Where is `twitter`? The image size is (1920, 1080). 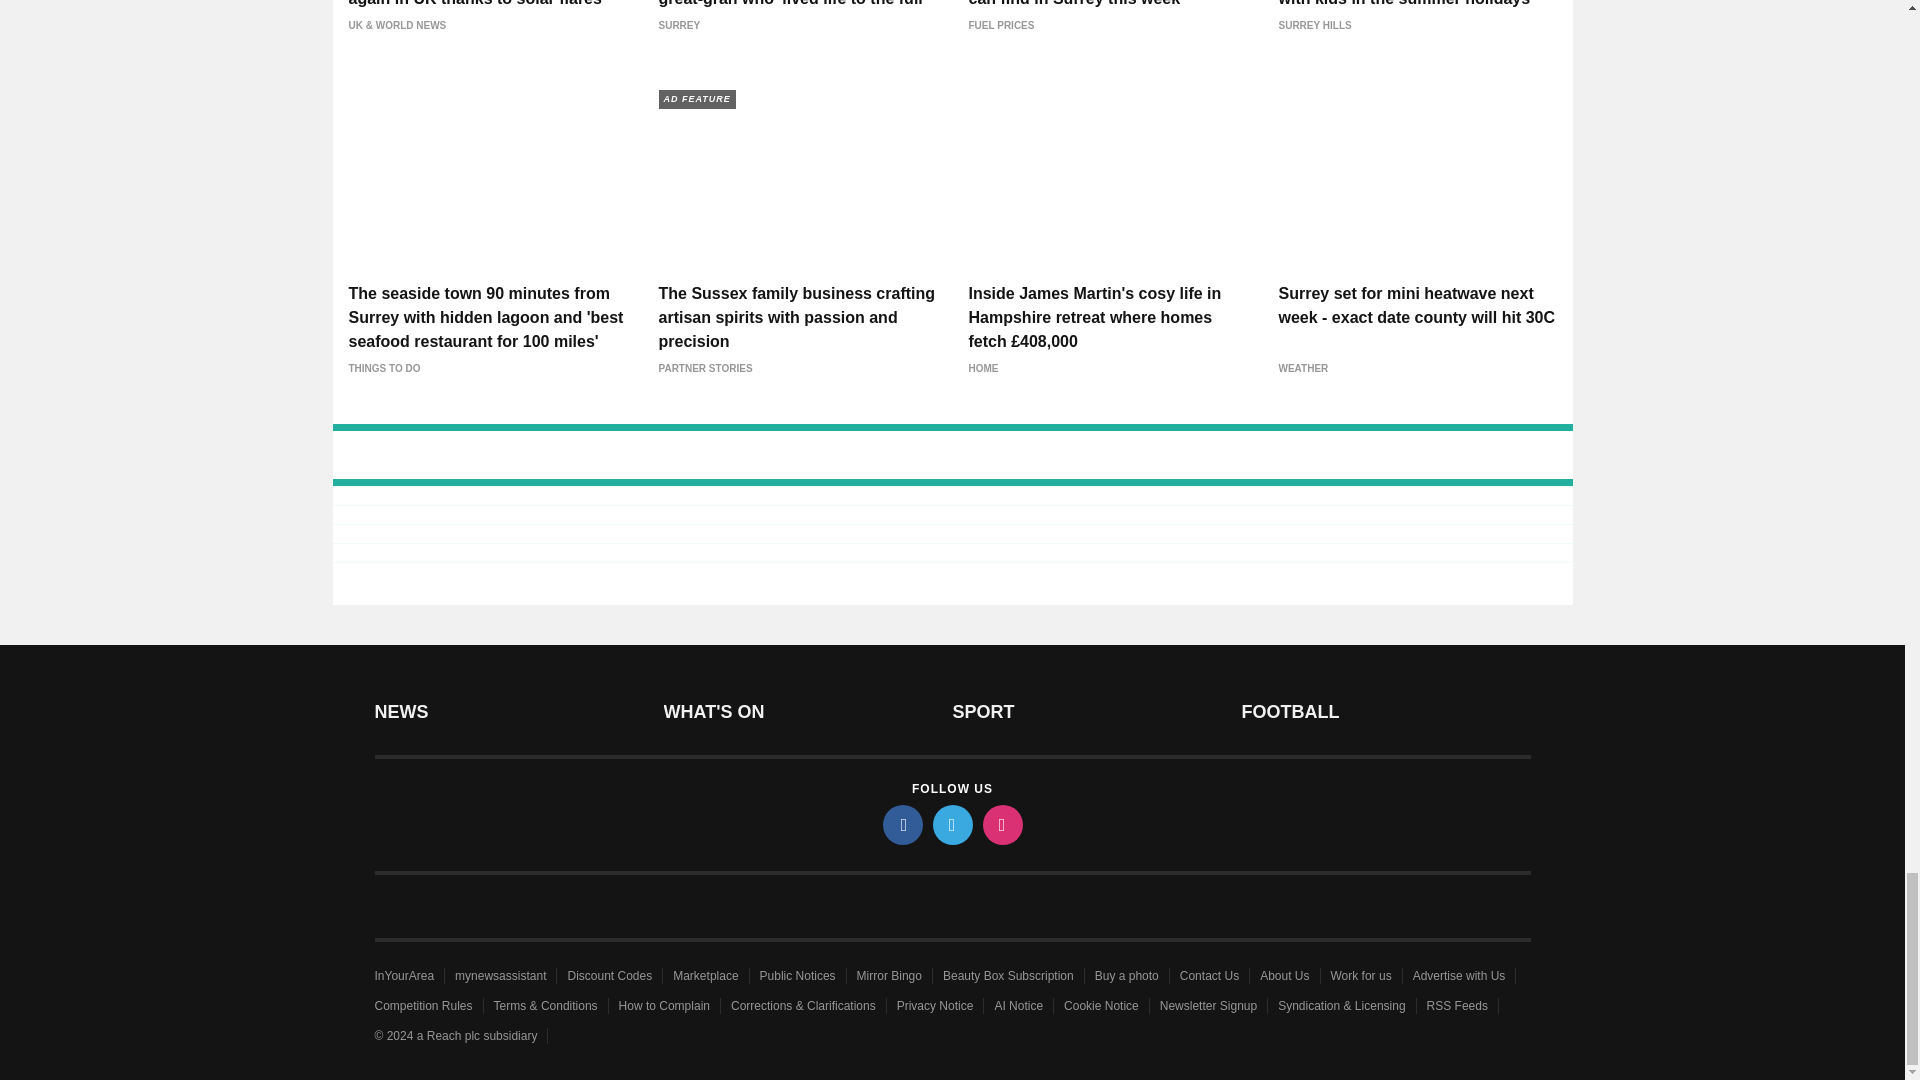 twitter is located at coordinates (951, 824).